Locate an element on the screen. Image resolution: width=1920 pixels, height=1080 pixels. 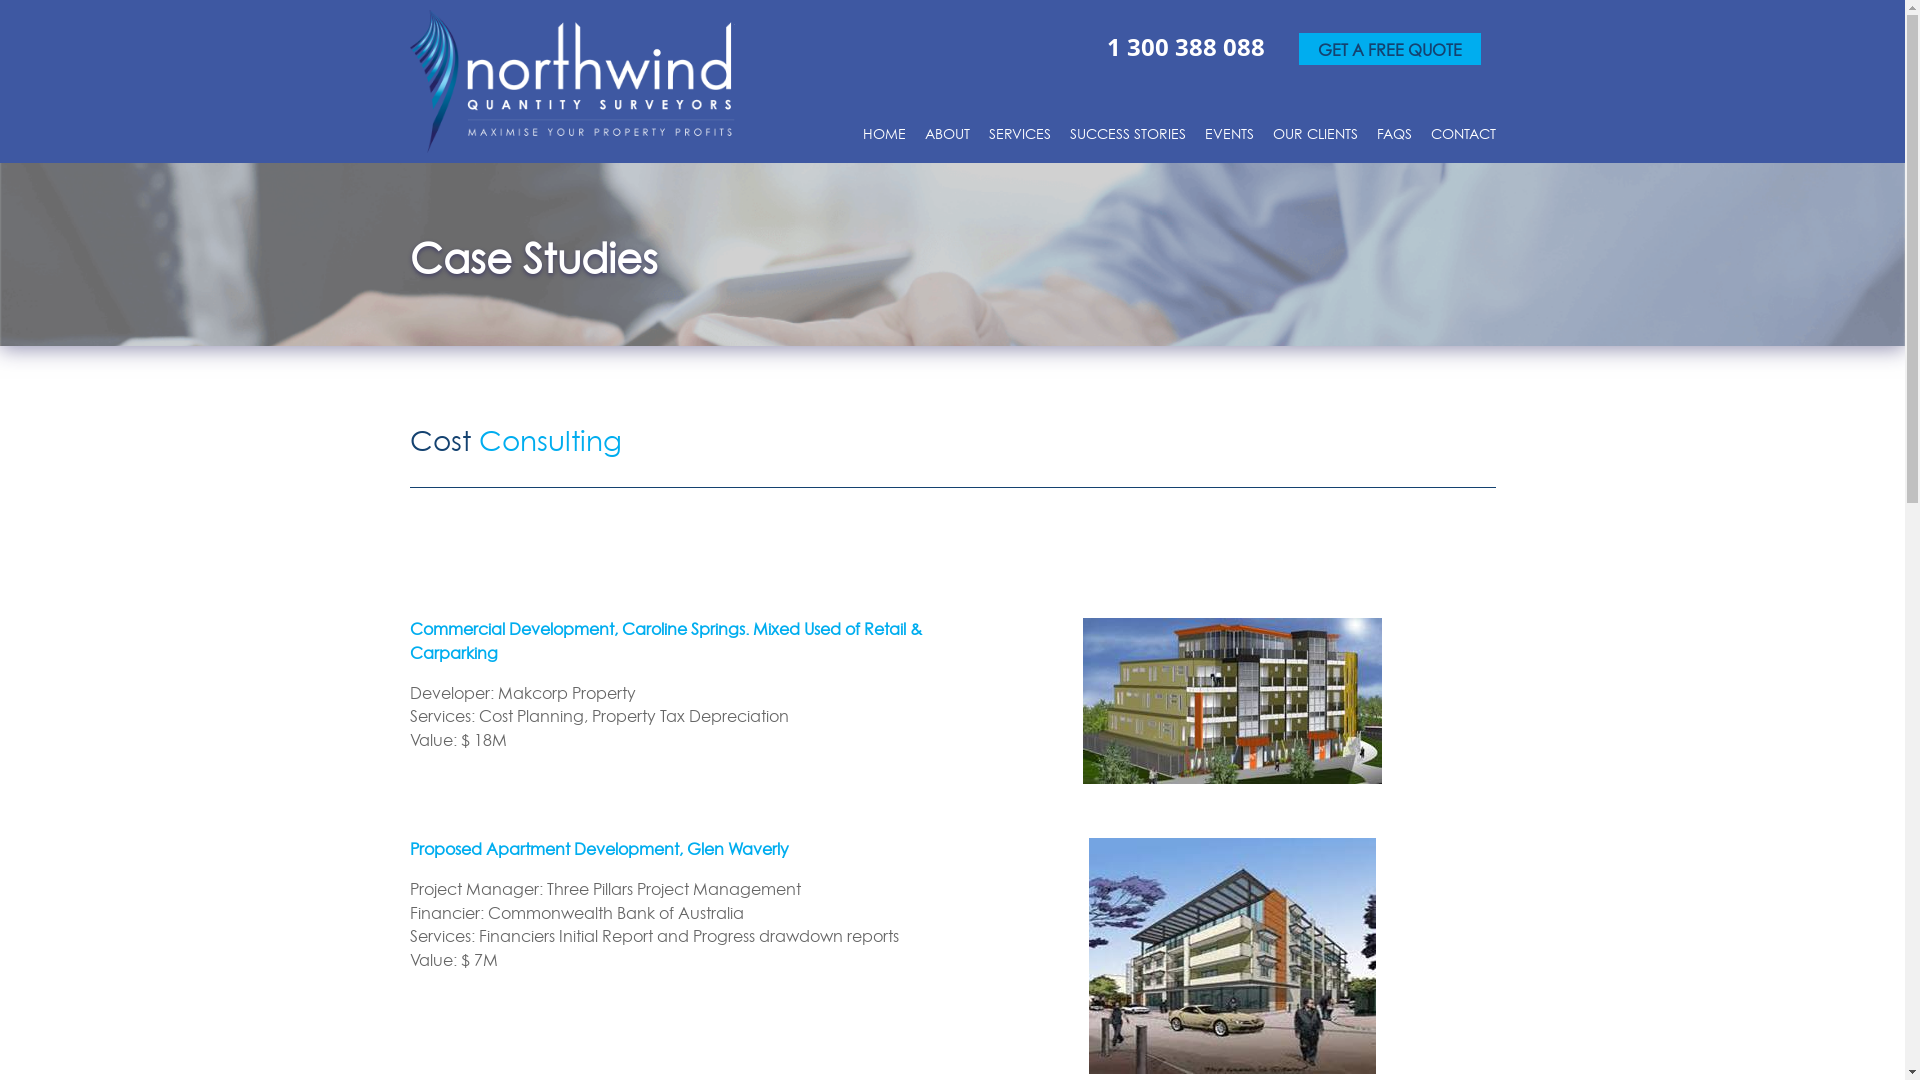
SERVICES is located at coordinates (1018, 141).